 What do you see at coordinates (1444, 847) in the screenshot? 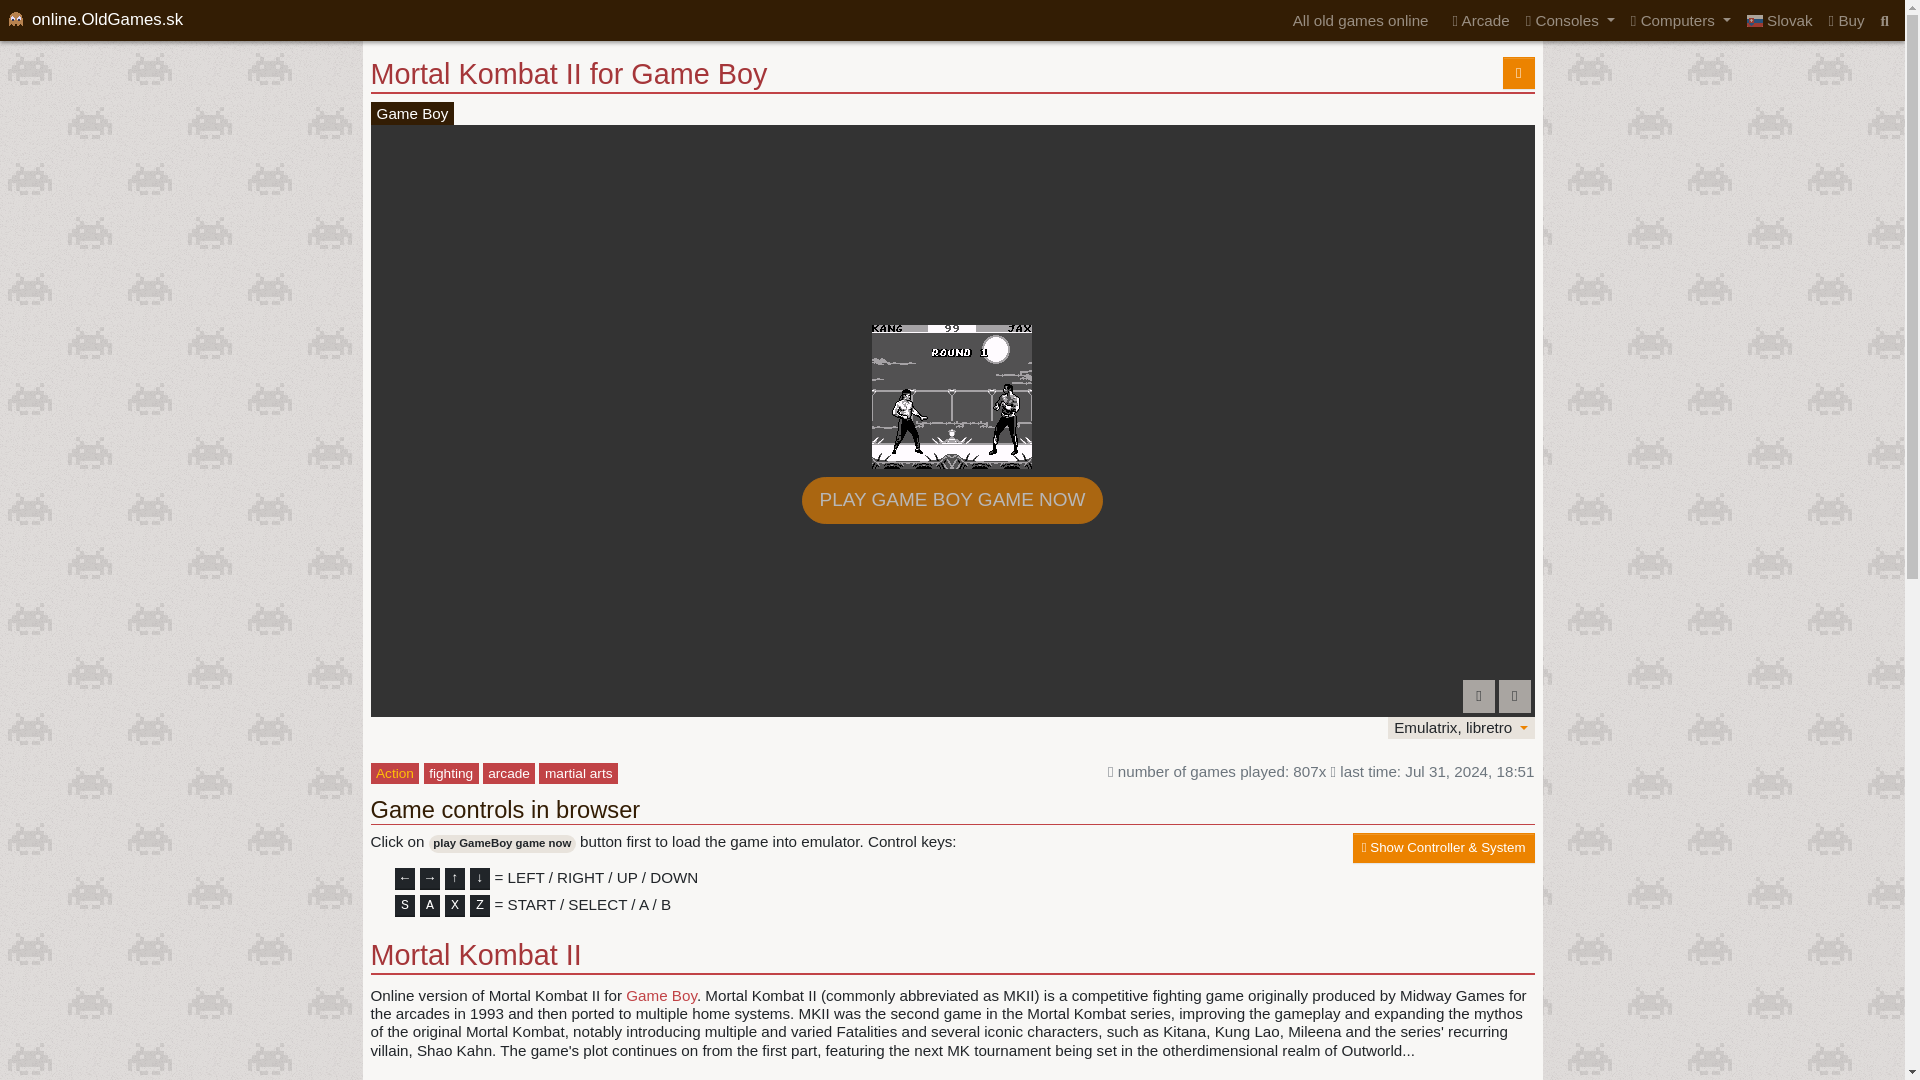
I see `Show Game Boy Controller` at bounding box center [1444, 847].